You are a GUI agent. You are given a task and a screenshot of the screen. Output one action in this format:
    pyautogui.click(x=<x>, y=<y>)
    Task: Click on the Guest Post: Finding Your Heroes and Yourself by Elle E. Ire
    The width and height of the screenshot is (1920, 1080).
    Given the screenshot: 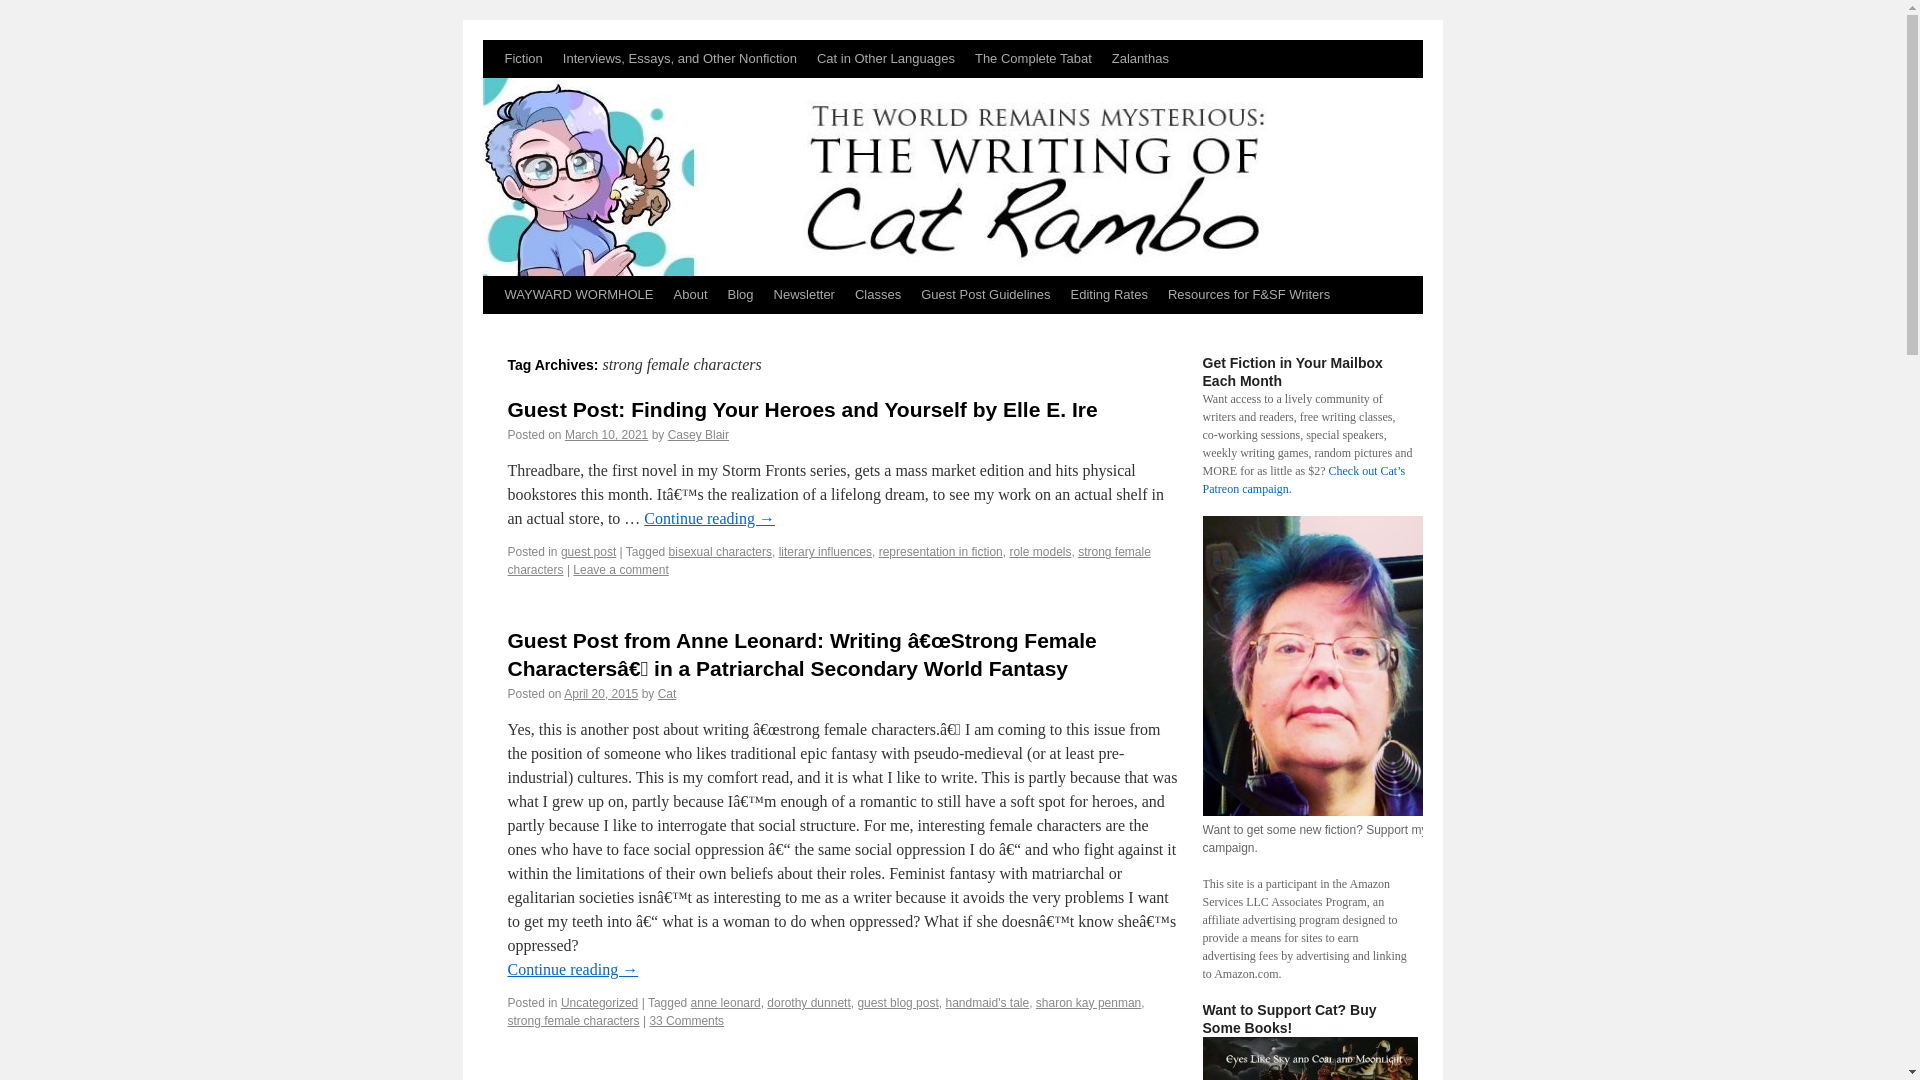 What is the action you would take?
    pyautogui.click(x=803, y=410)
    